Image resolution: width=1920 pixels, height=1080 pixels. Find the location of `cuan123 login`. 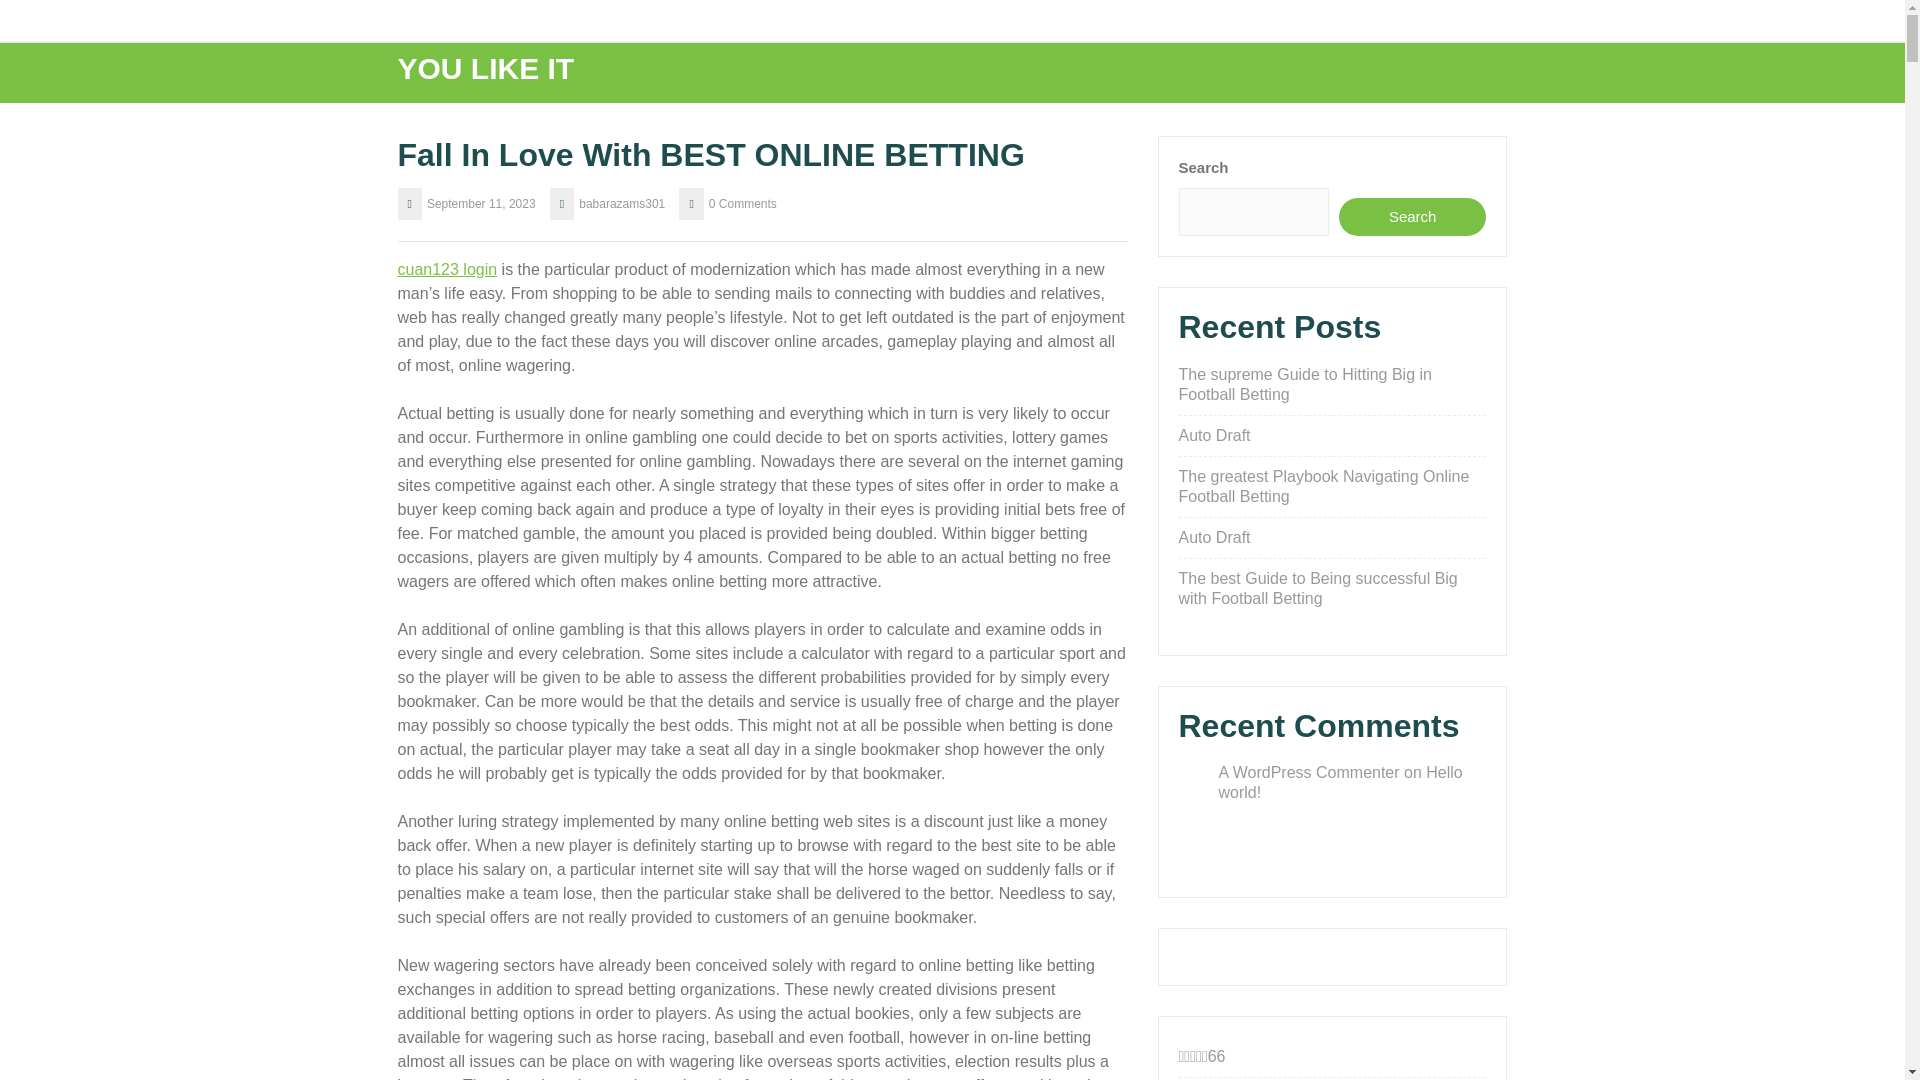

cuan123 login is located at coordinates (447, 269).